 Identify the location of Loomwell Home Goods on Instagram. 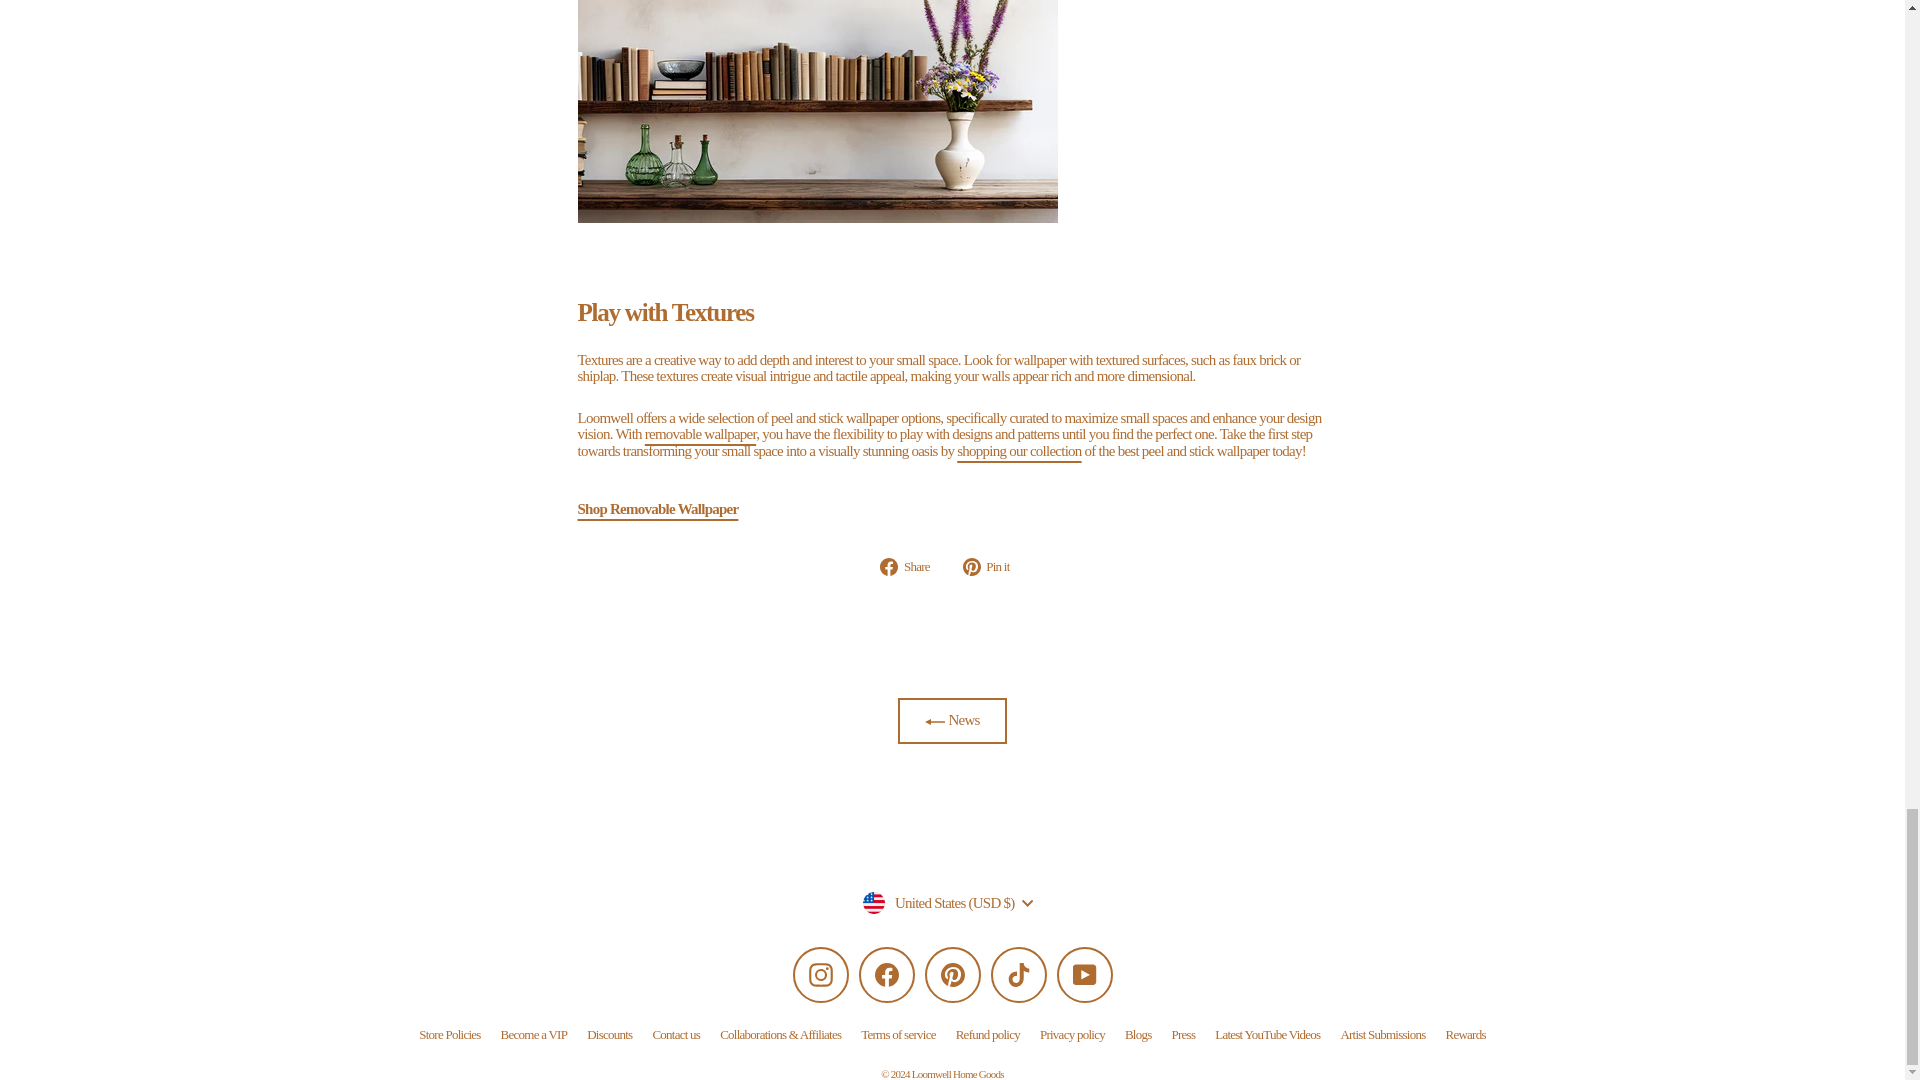
(820, 975).